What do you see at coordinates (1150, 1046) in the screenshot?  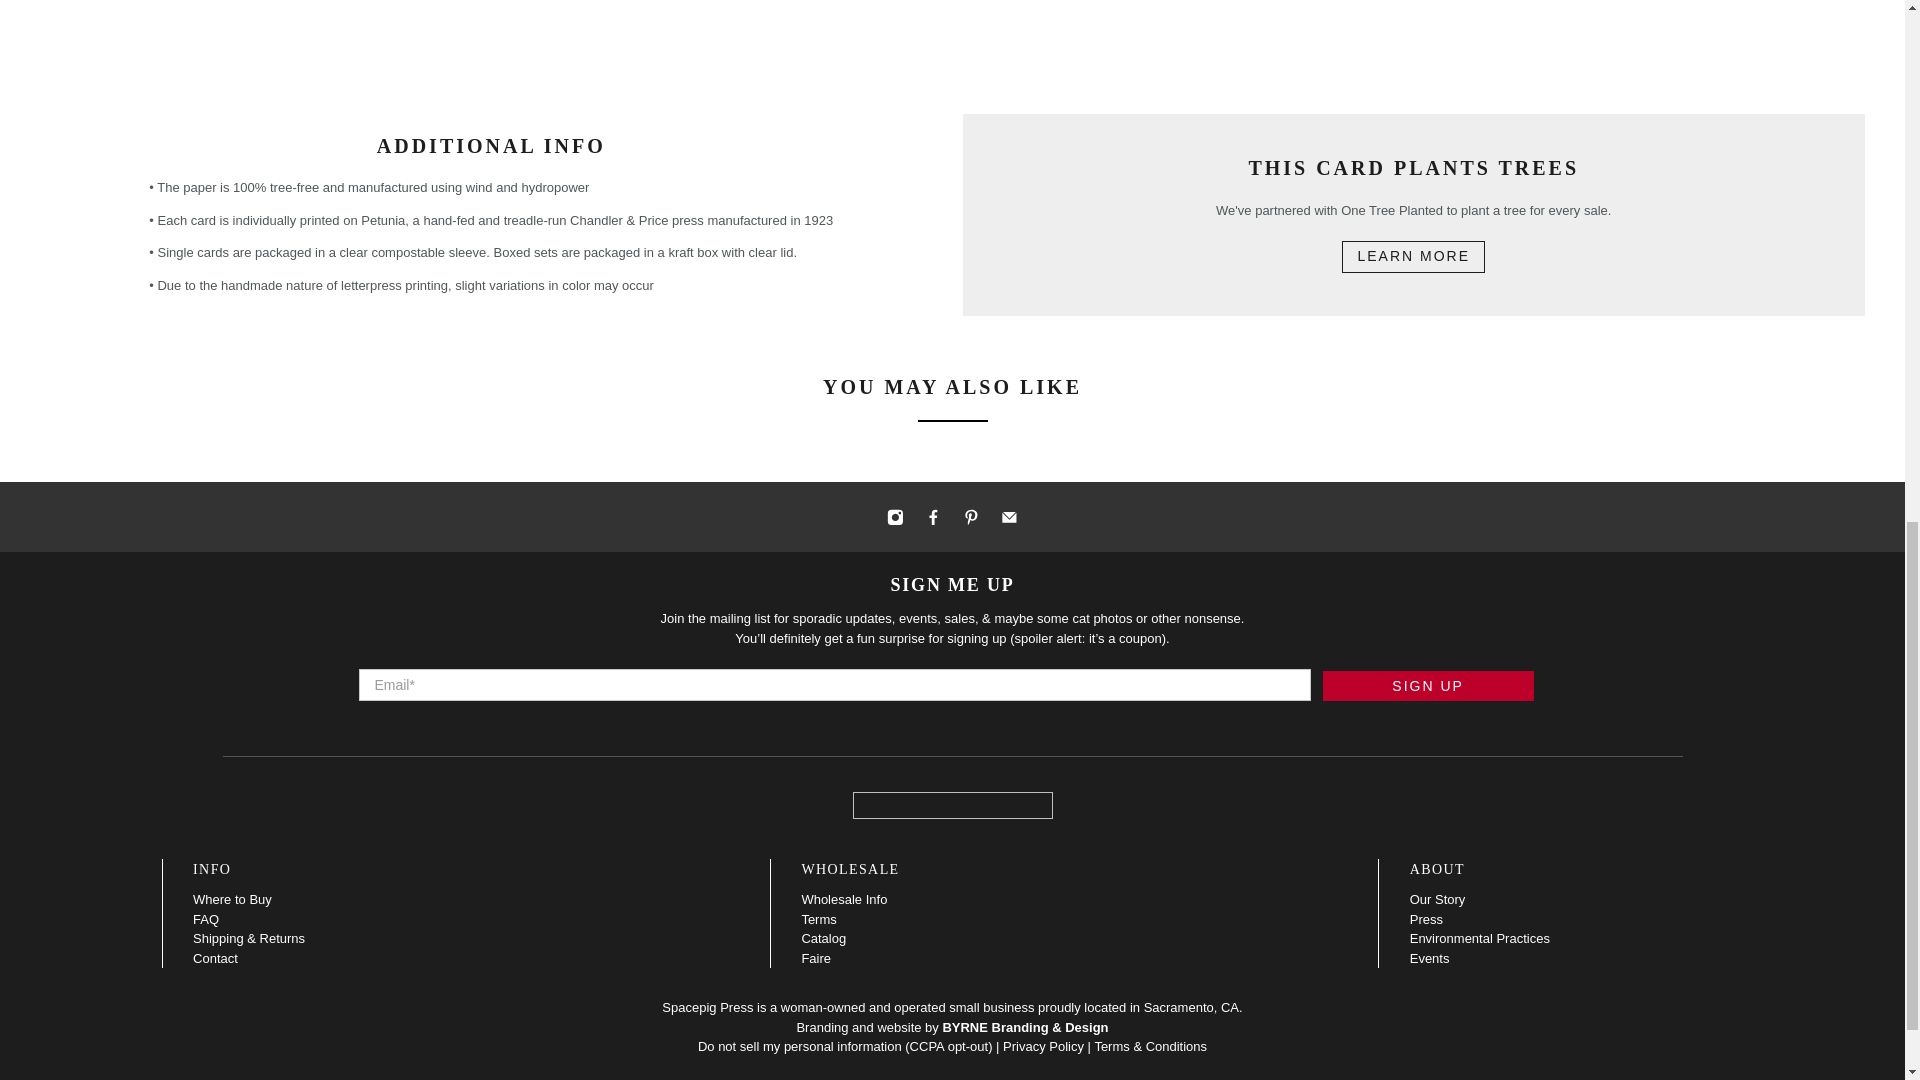 I see `Terms of Service` at bounding box center [1150, 1046].